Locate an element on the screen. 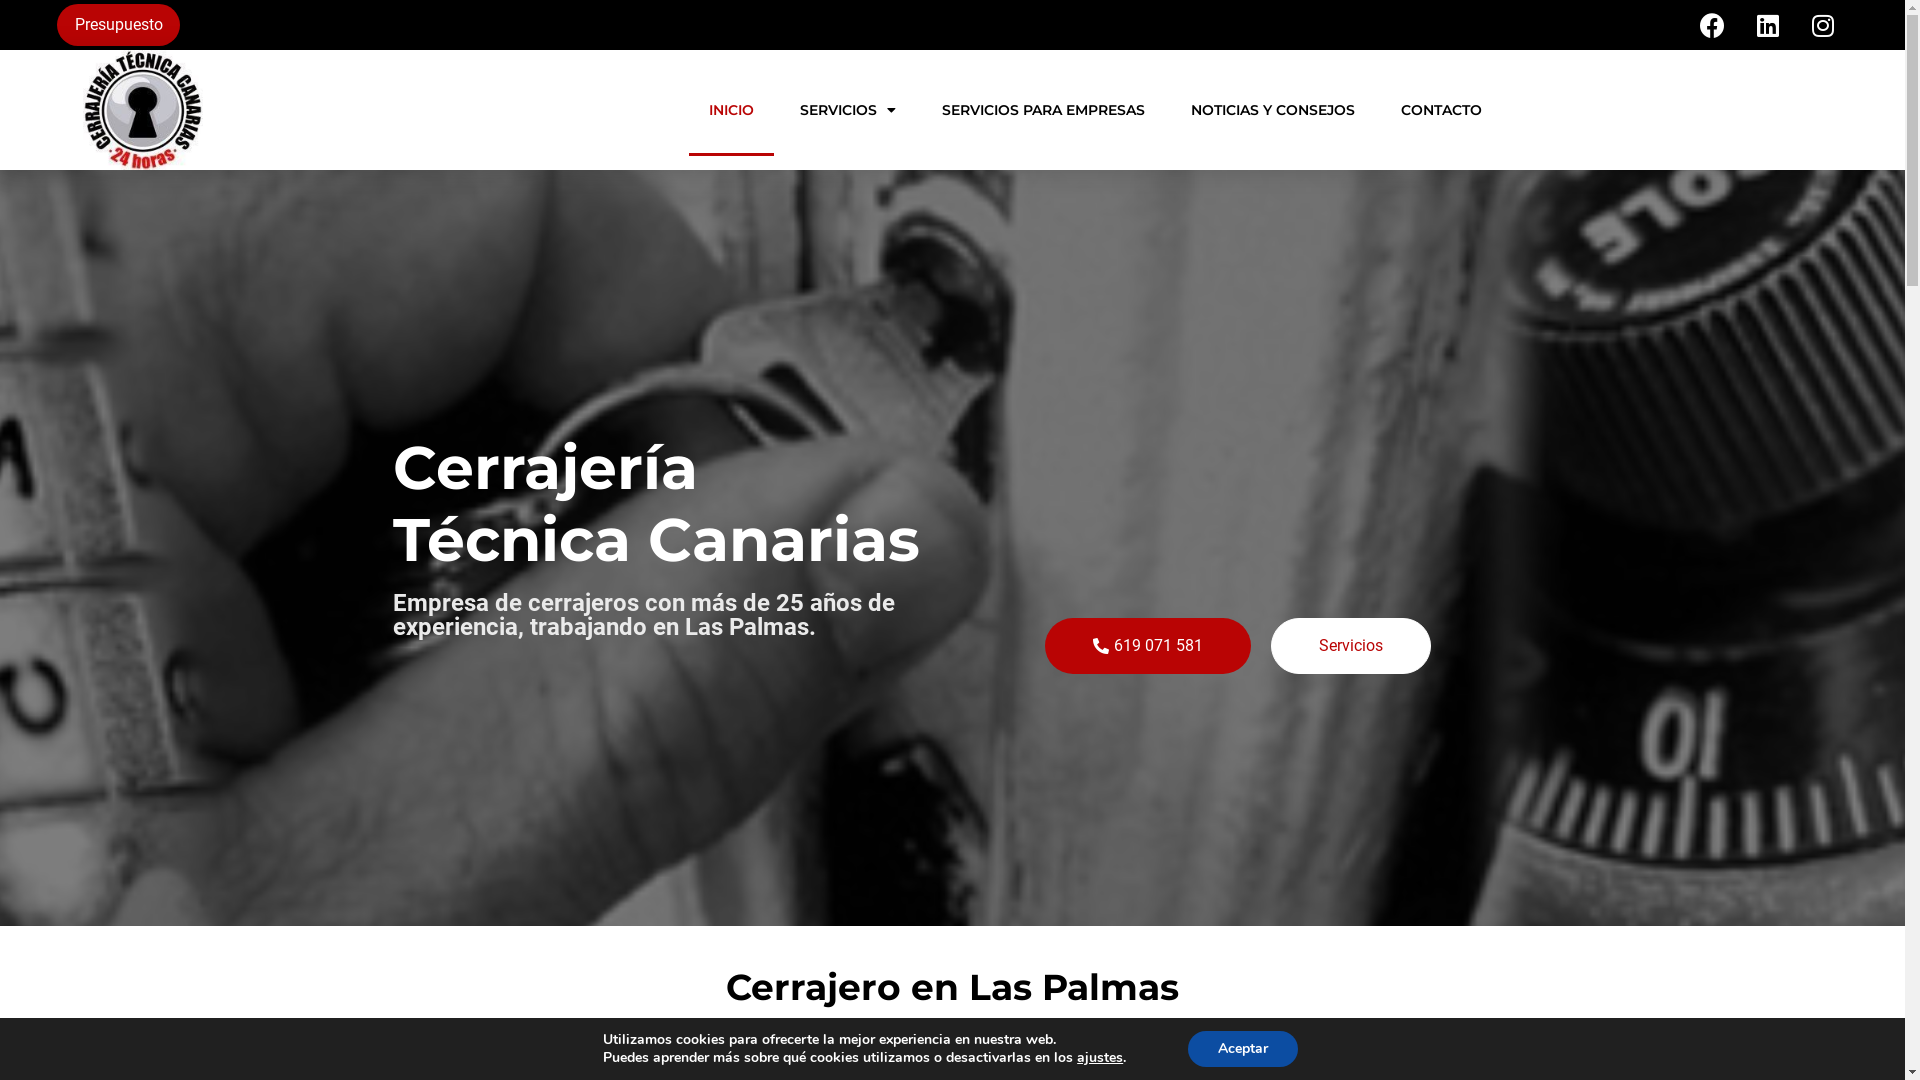 The height and width of the screenshot is (1080, 1920). SERVICIOS is located at coordinates (848, 110).